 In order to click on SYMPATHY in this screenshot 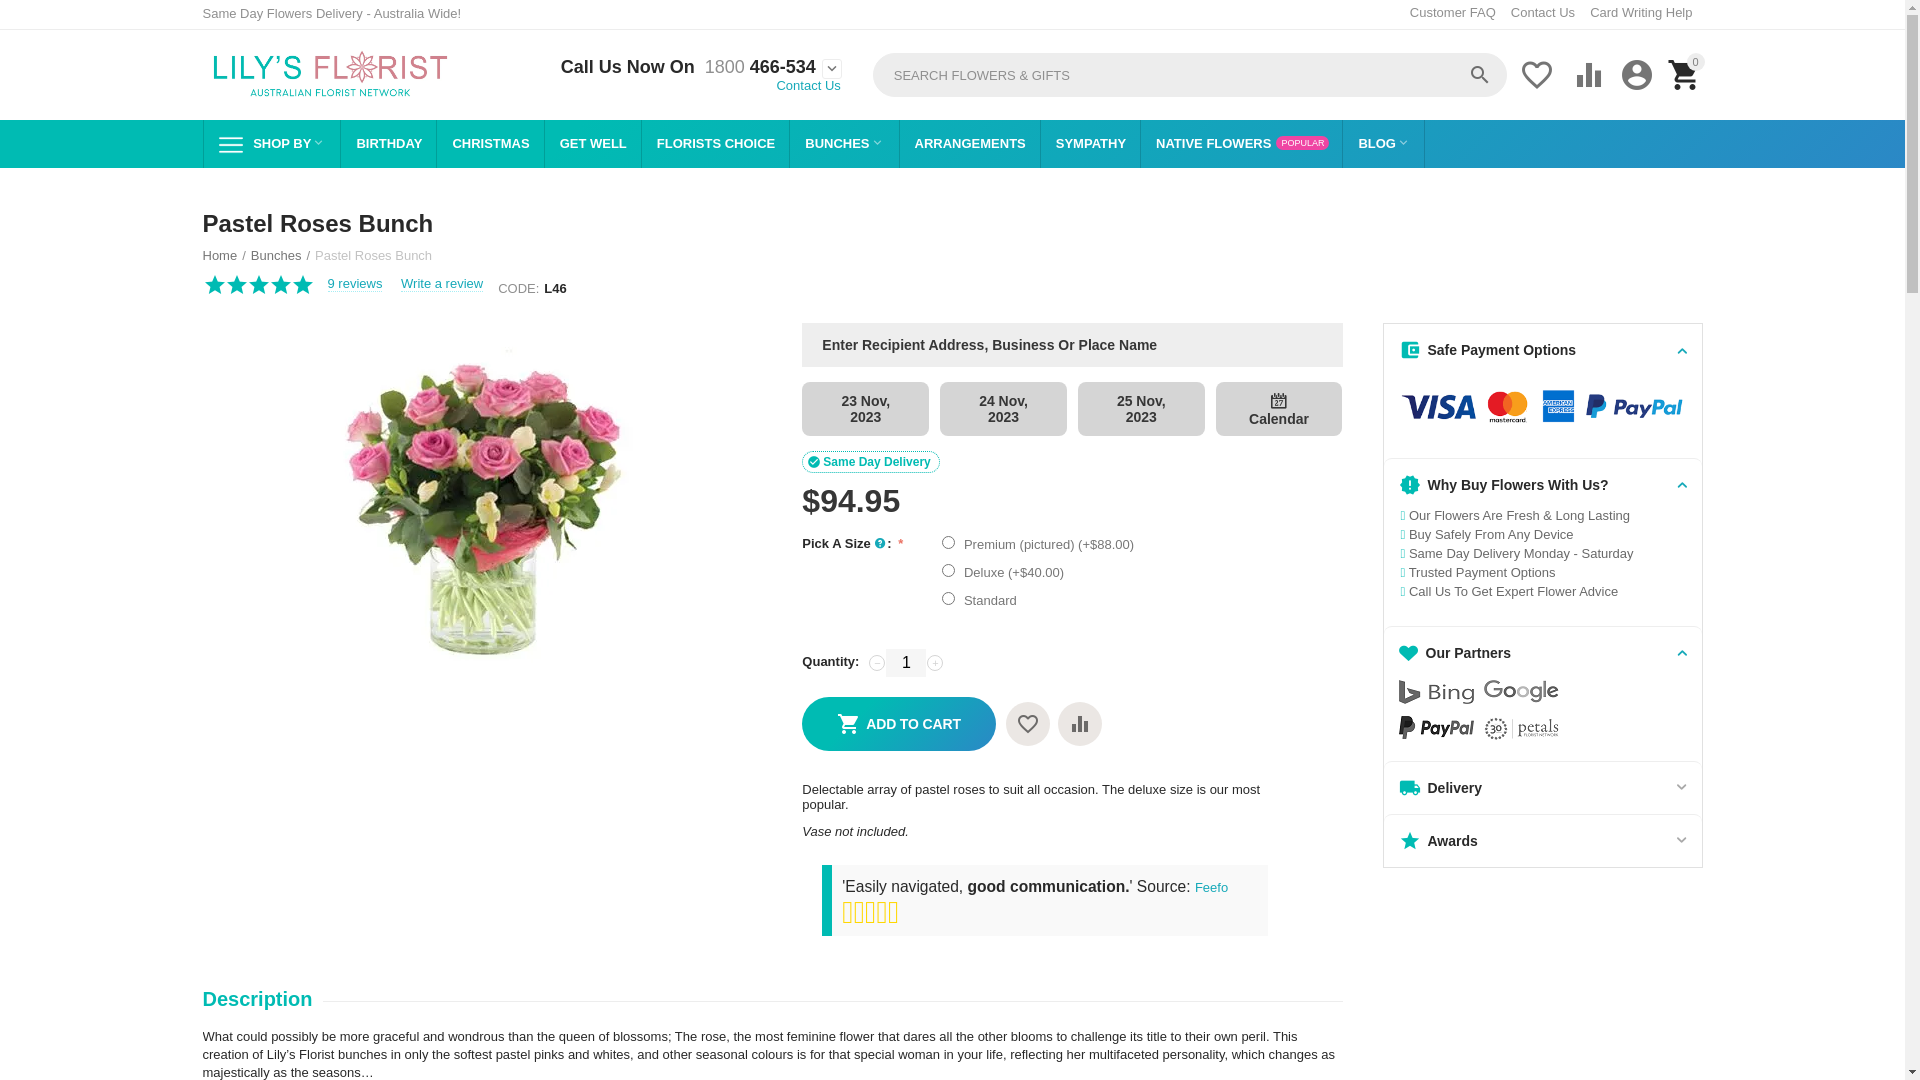, I will do `click(1090, 144)`.